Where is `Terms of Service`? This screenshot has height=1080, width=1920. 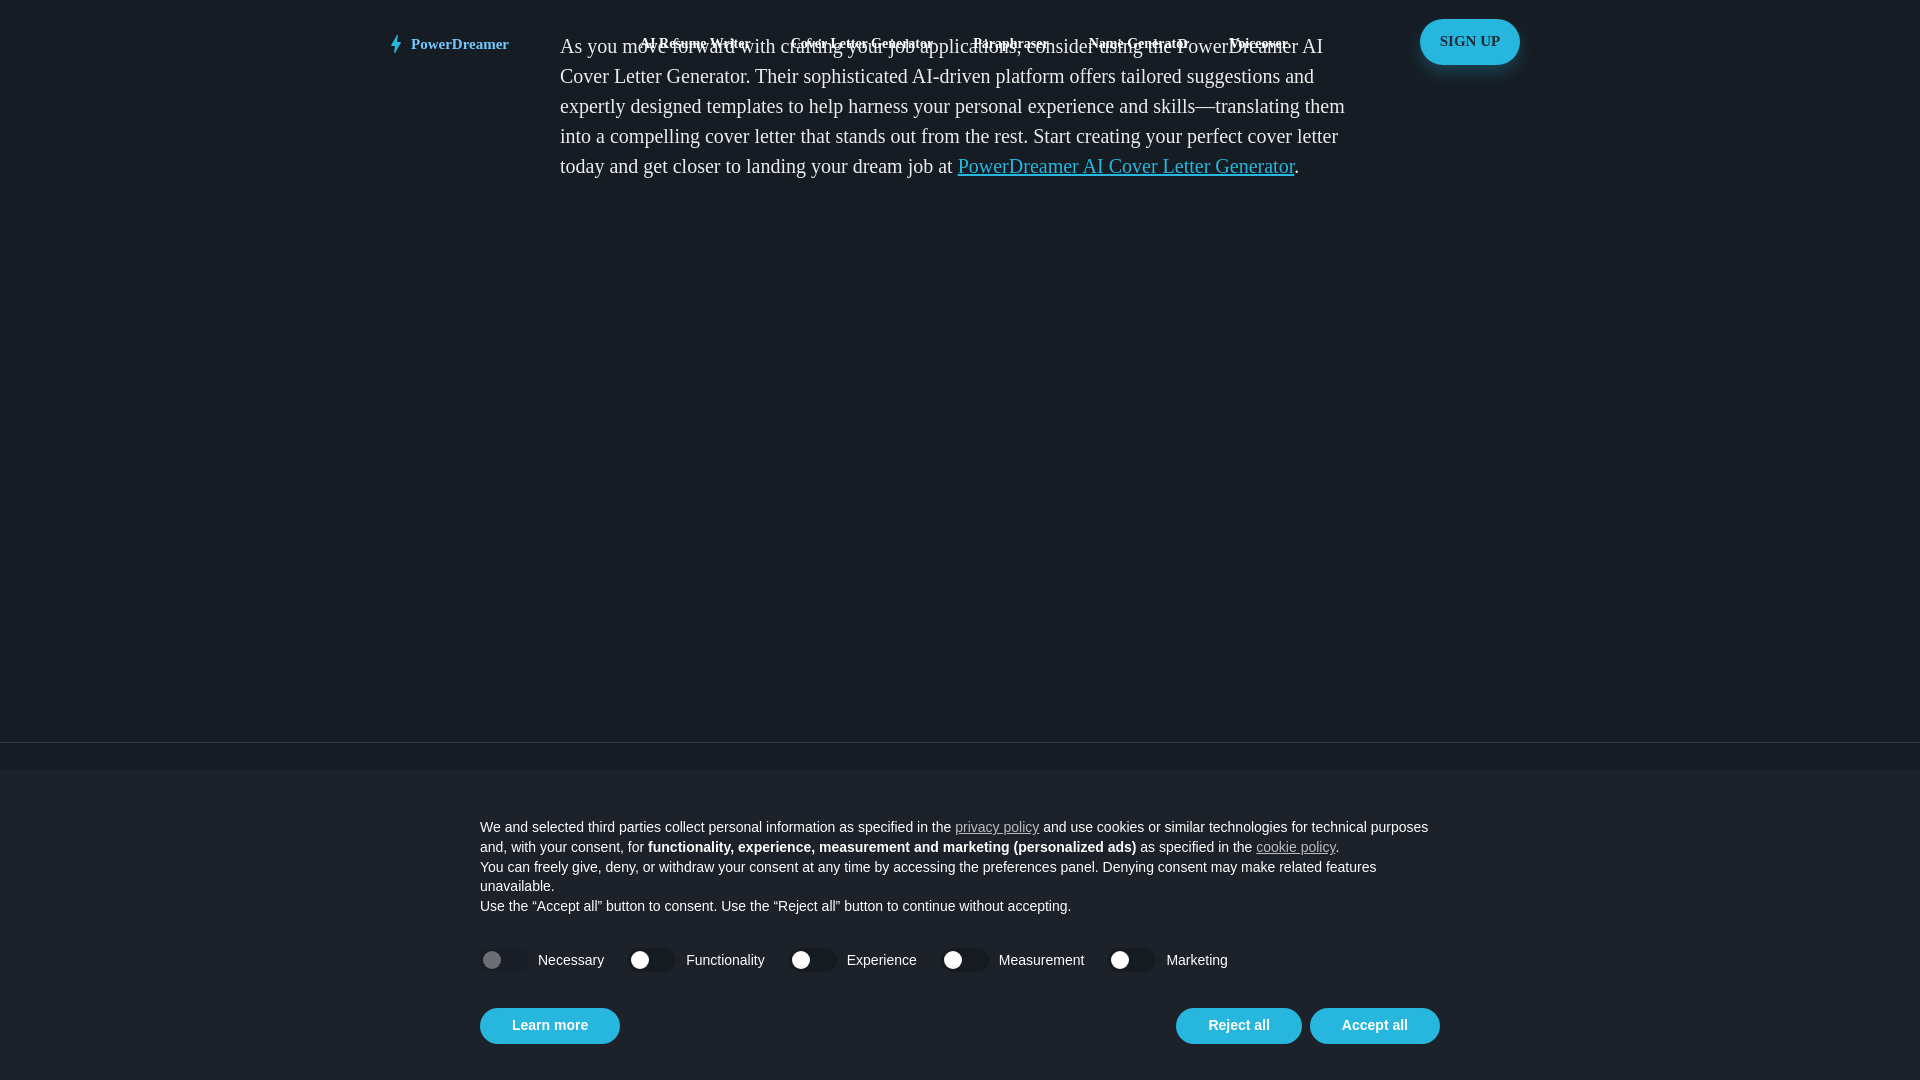 Terms of Service is located at coordinates (1476, 1074).